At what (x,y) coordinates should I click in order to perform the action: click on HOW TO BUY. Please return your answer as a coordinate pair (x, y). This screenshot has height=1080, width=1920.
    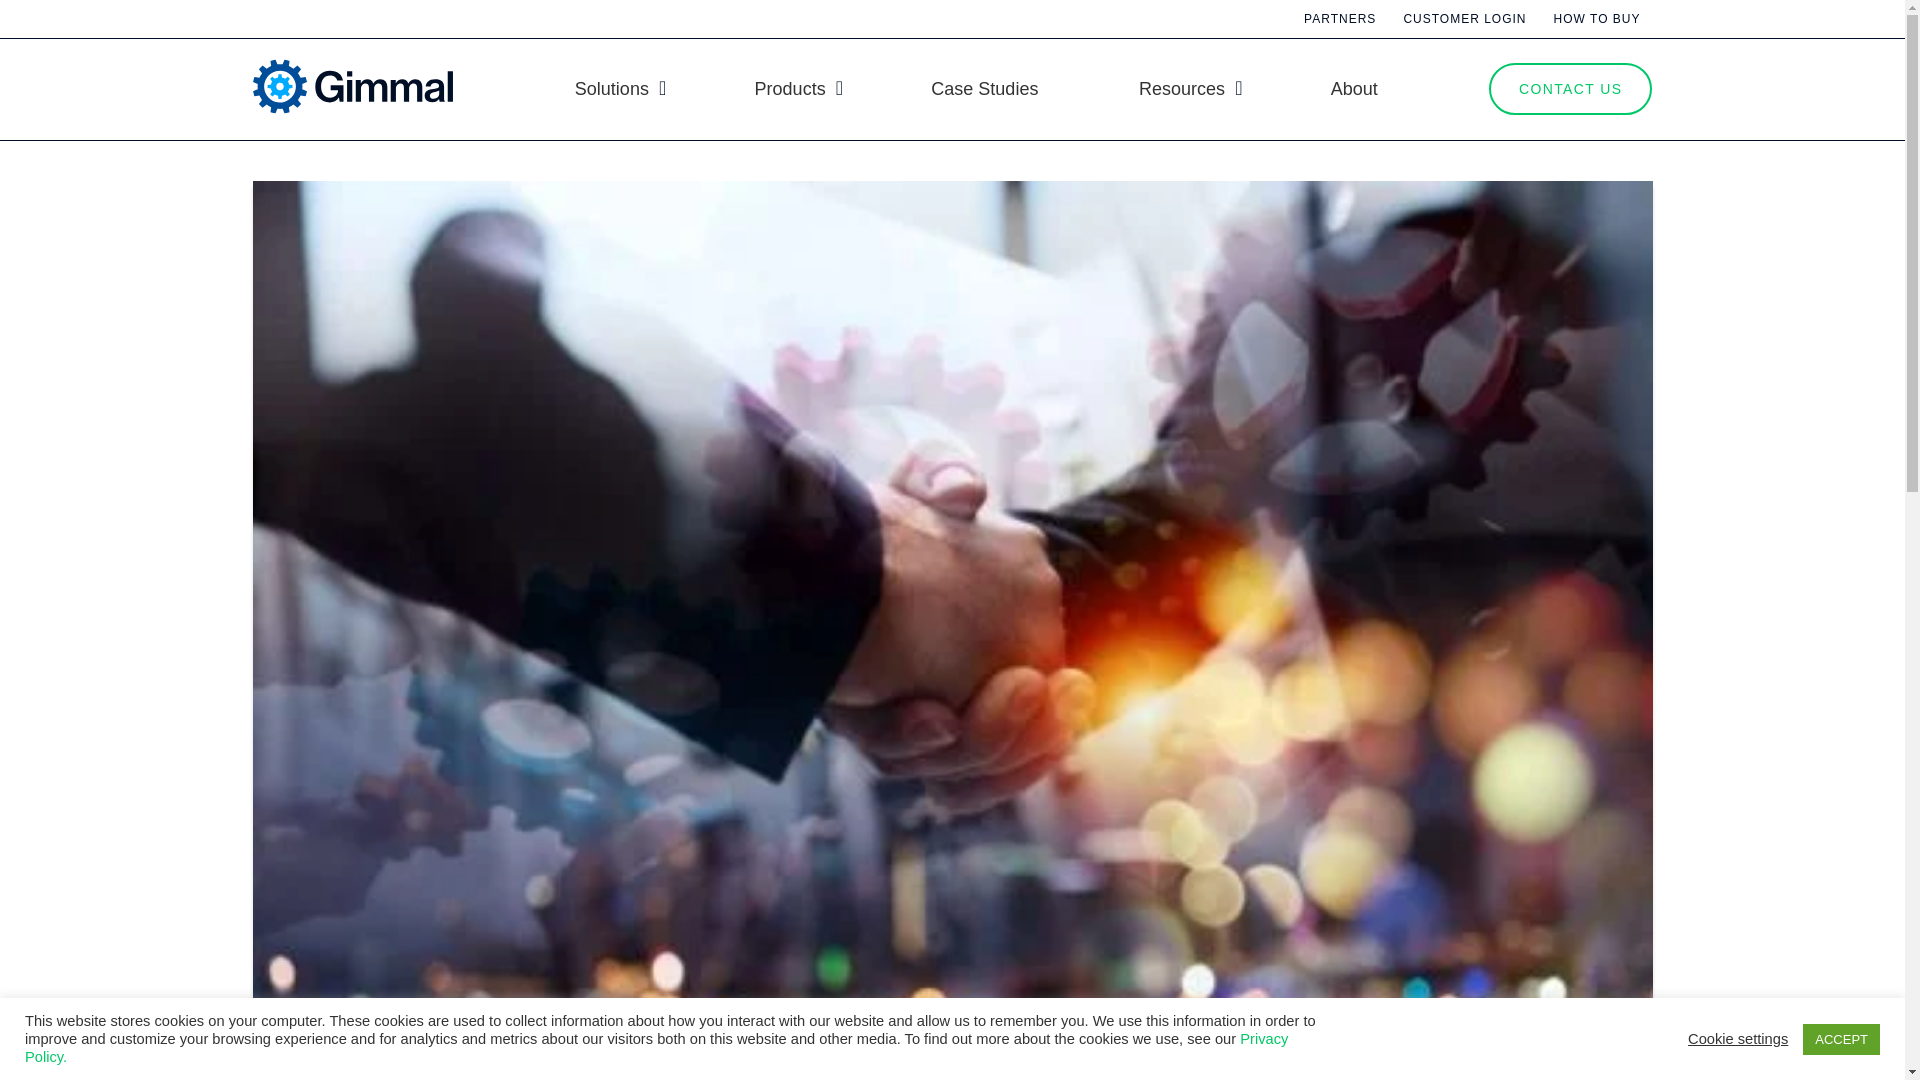
    Looking at the image, I should click on (1597, 18).